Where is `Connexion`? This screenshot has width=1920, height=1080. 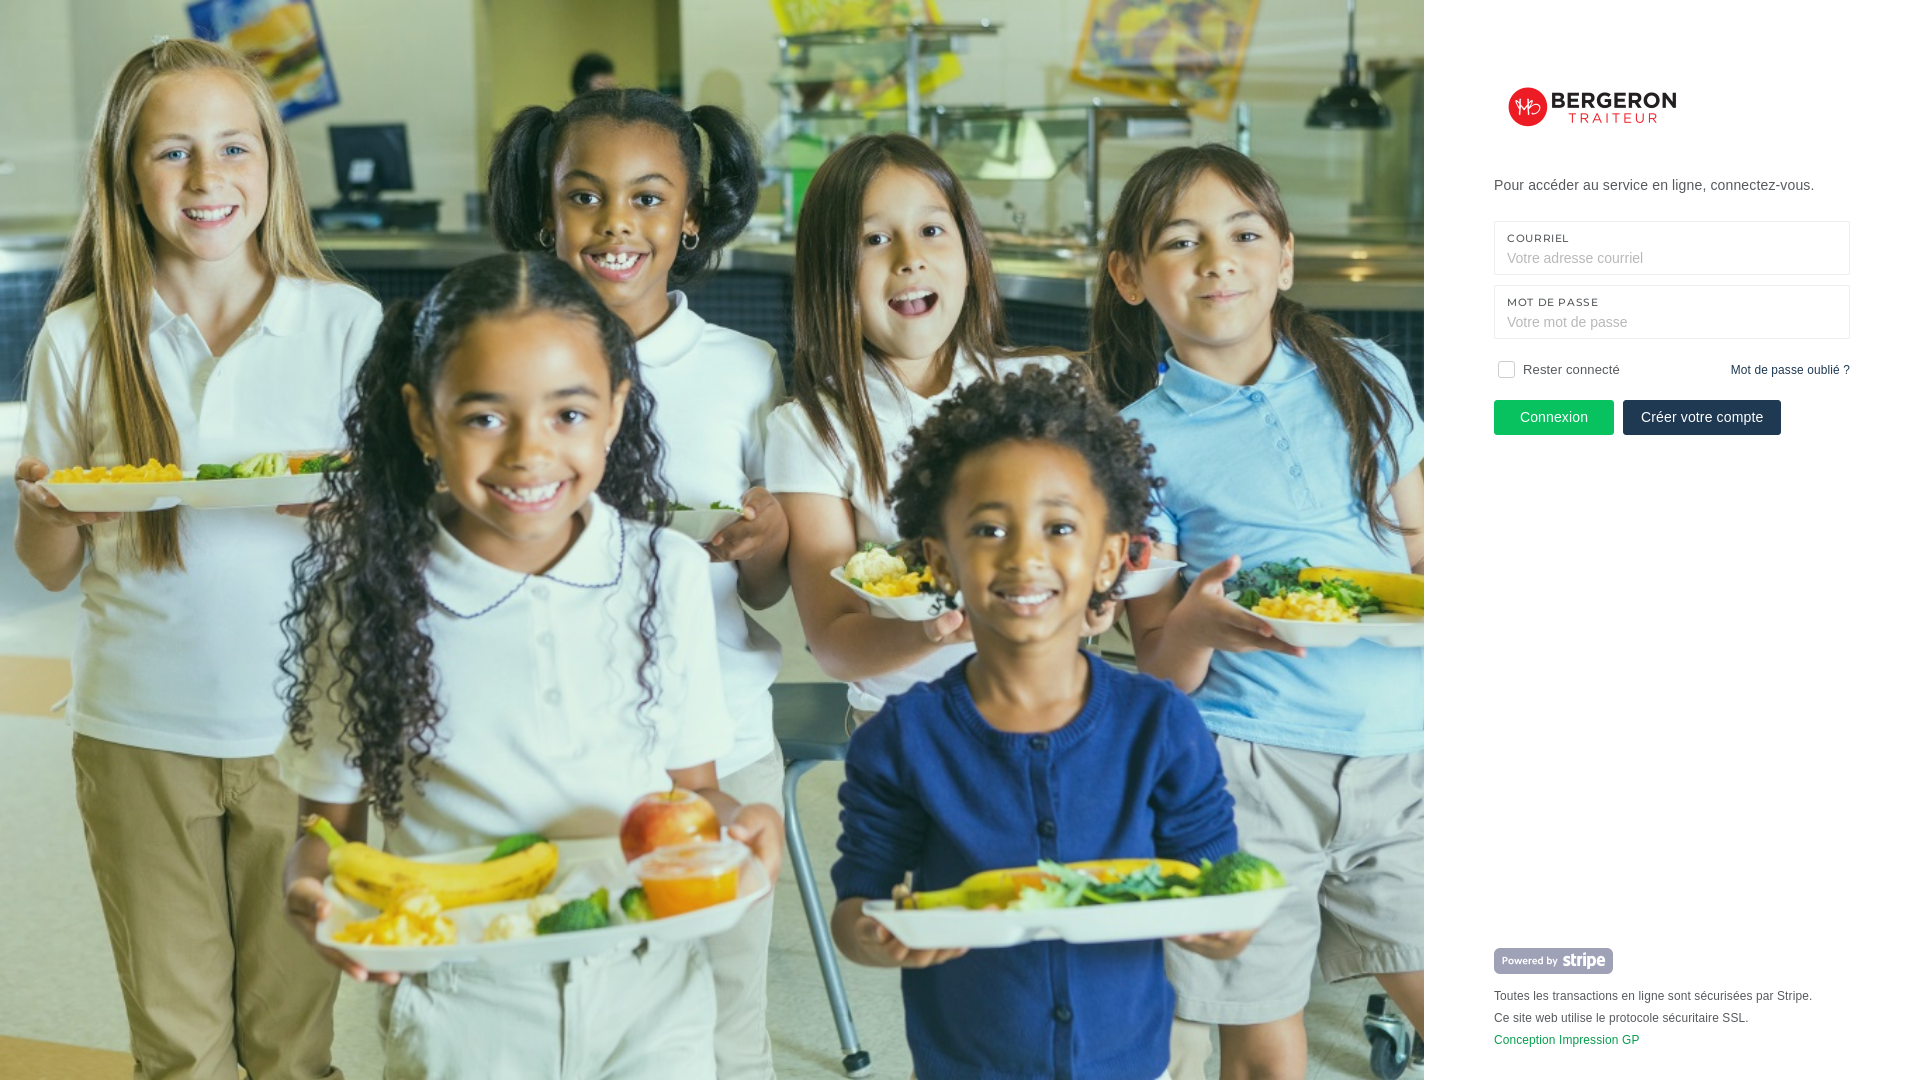 Connexion is located at coordinates (1554, 418).